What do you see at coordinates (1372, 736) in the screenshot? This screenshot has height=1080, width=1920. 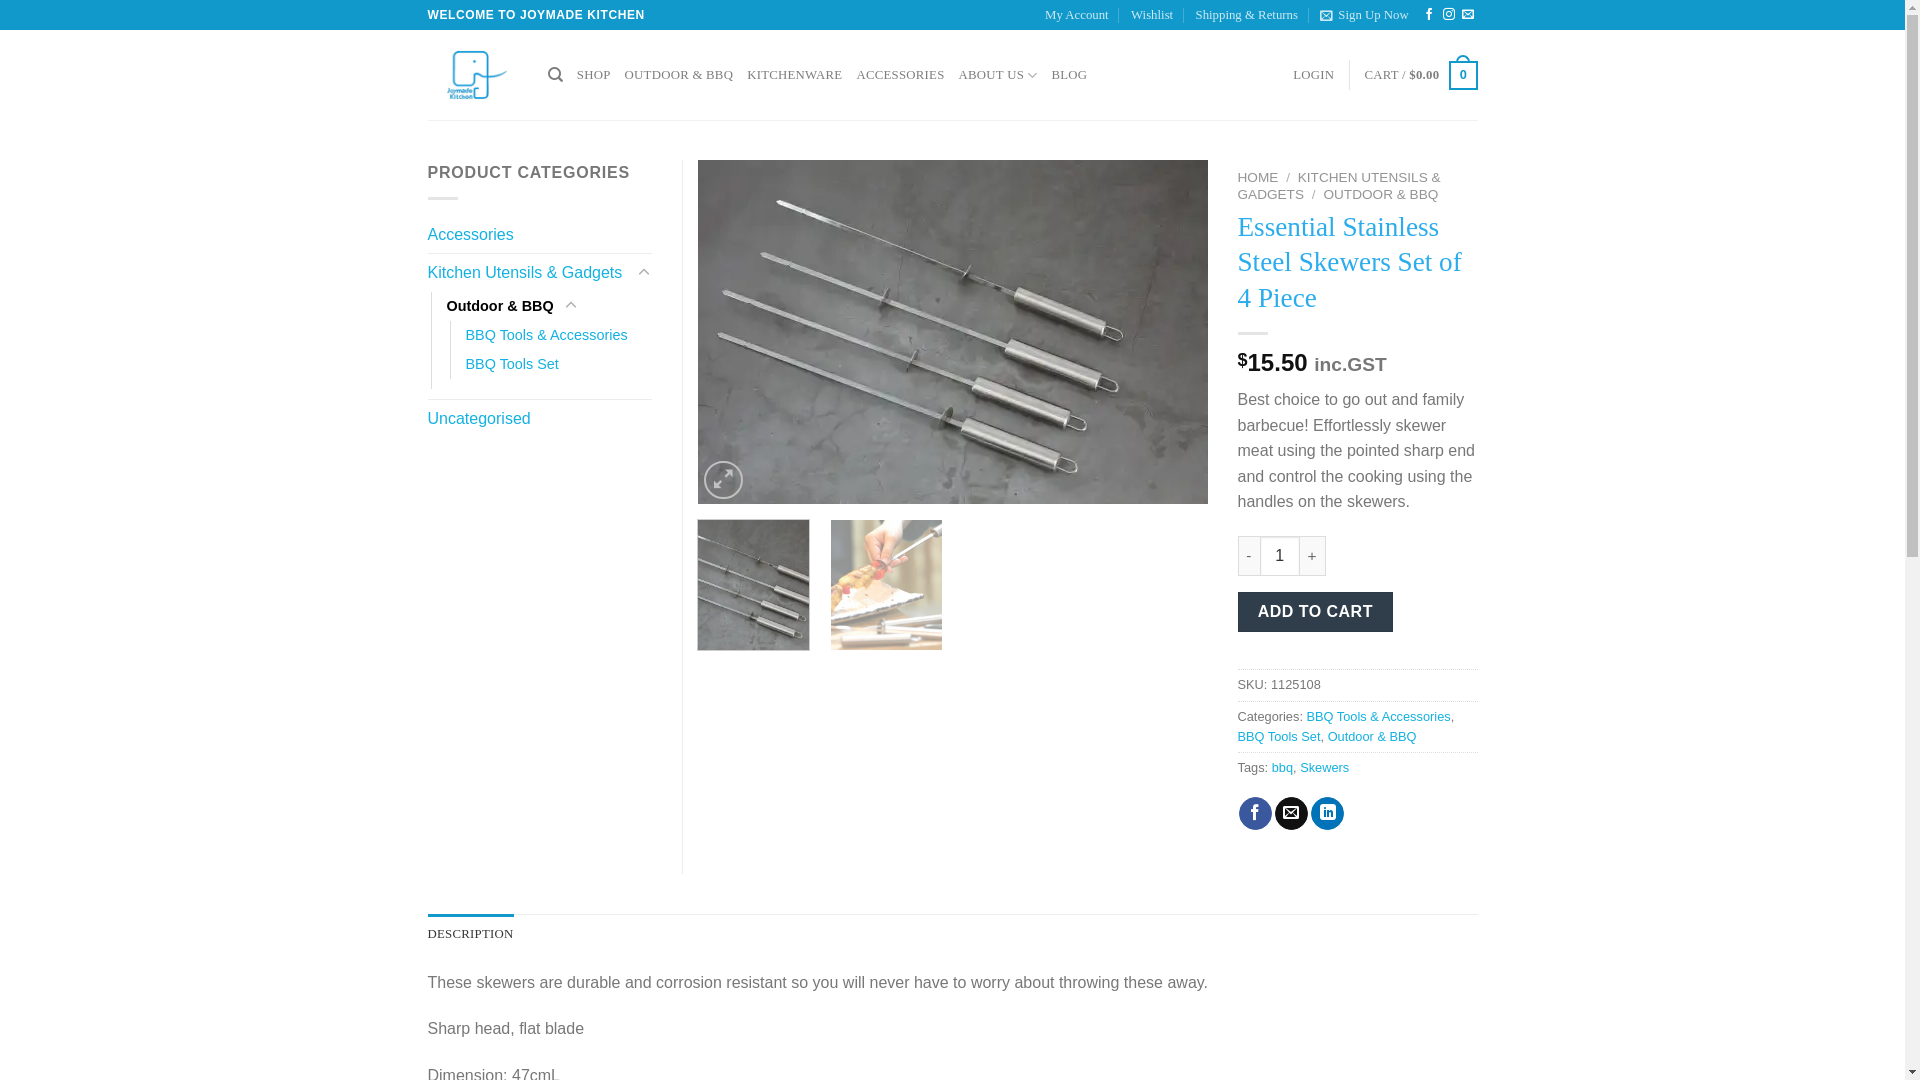 I see `Outdoor & BBQ` at bounding box center [1372, 736].